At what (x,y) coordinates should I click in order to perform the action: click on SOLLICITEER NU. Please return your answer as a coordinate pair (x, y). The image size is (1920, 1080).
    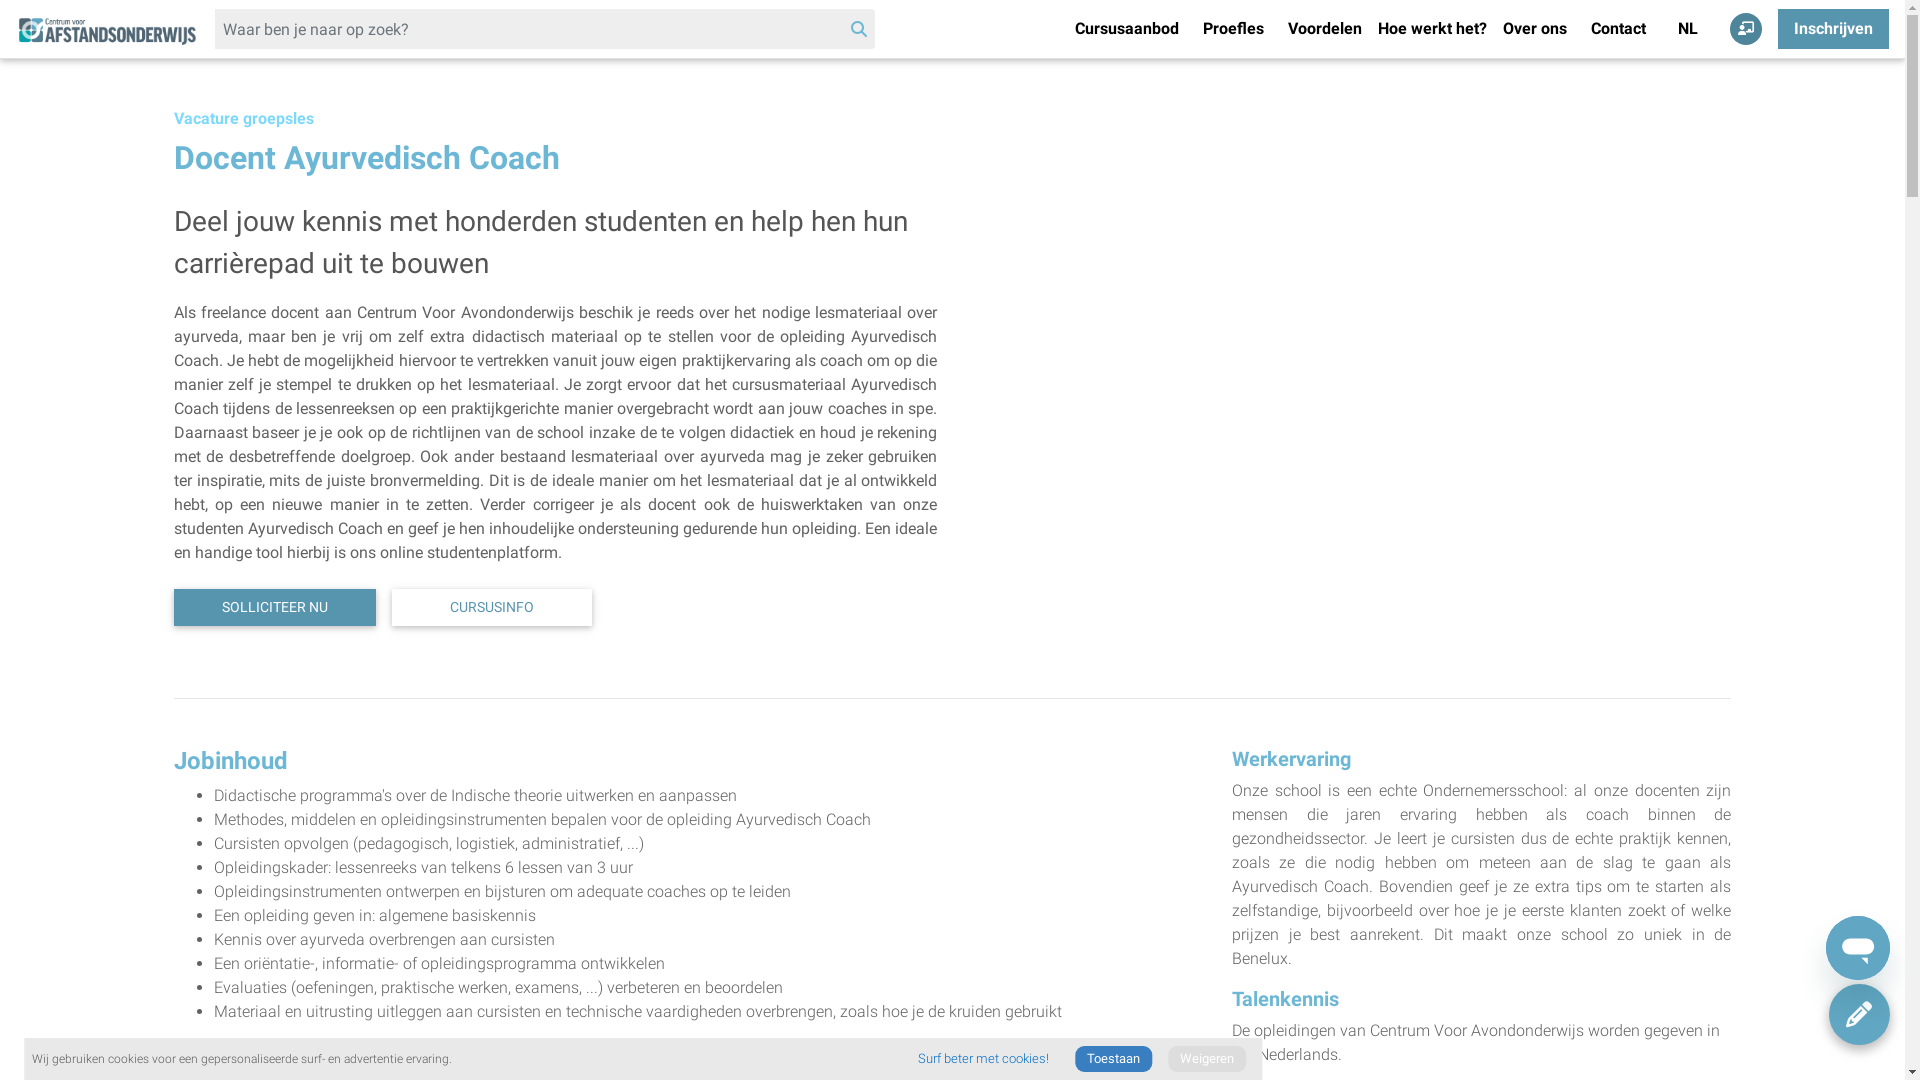
    Looking at the image, I should click on (275, 608).